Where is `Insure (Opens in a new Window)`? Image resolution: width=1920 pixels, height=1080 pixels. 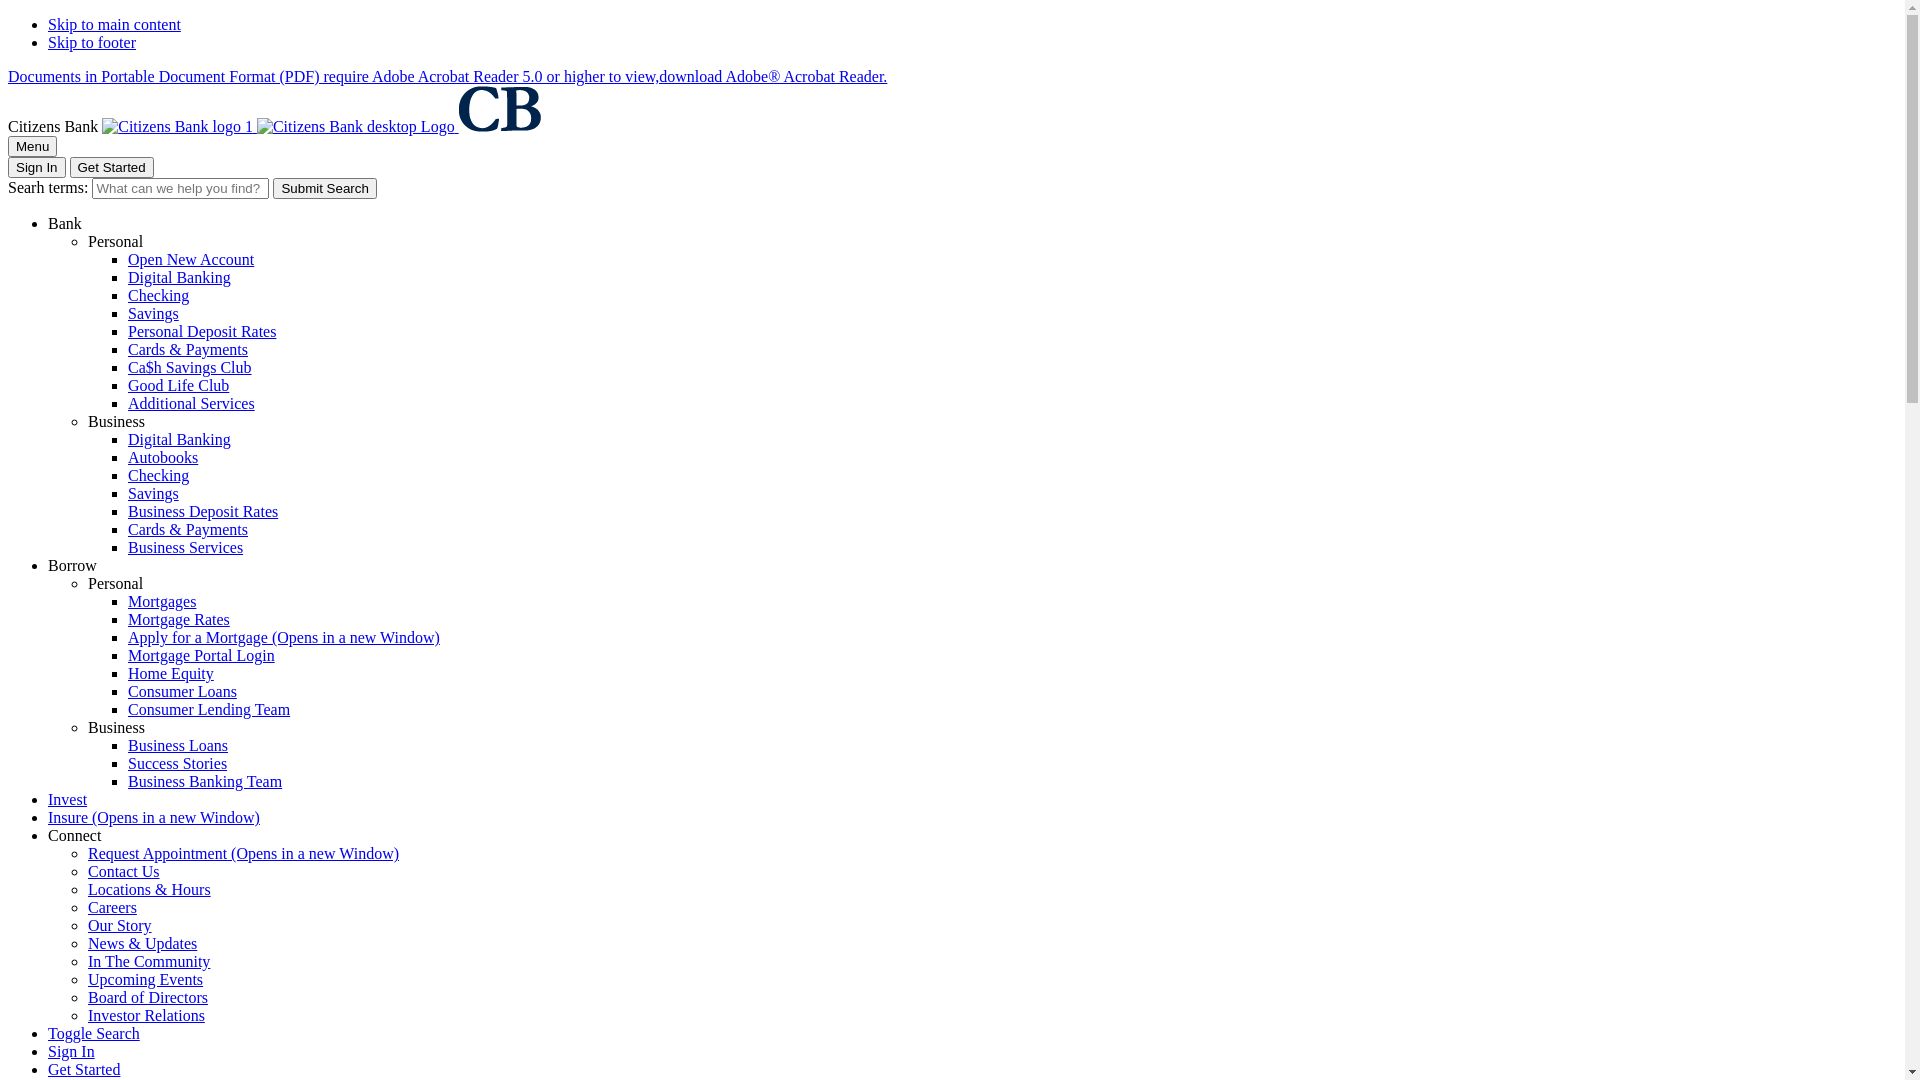
Insure (Opens in a new Window) is located at coordinates (154, 818).